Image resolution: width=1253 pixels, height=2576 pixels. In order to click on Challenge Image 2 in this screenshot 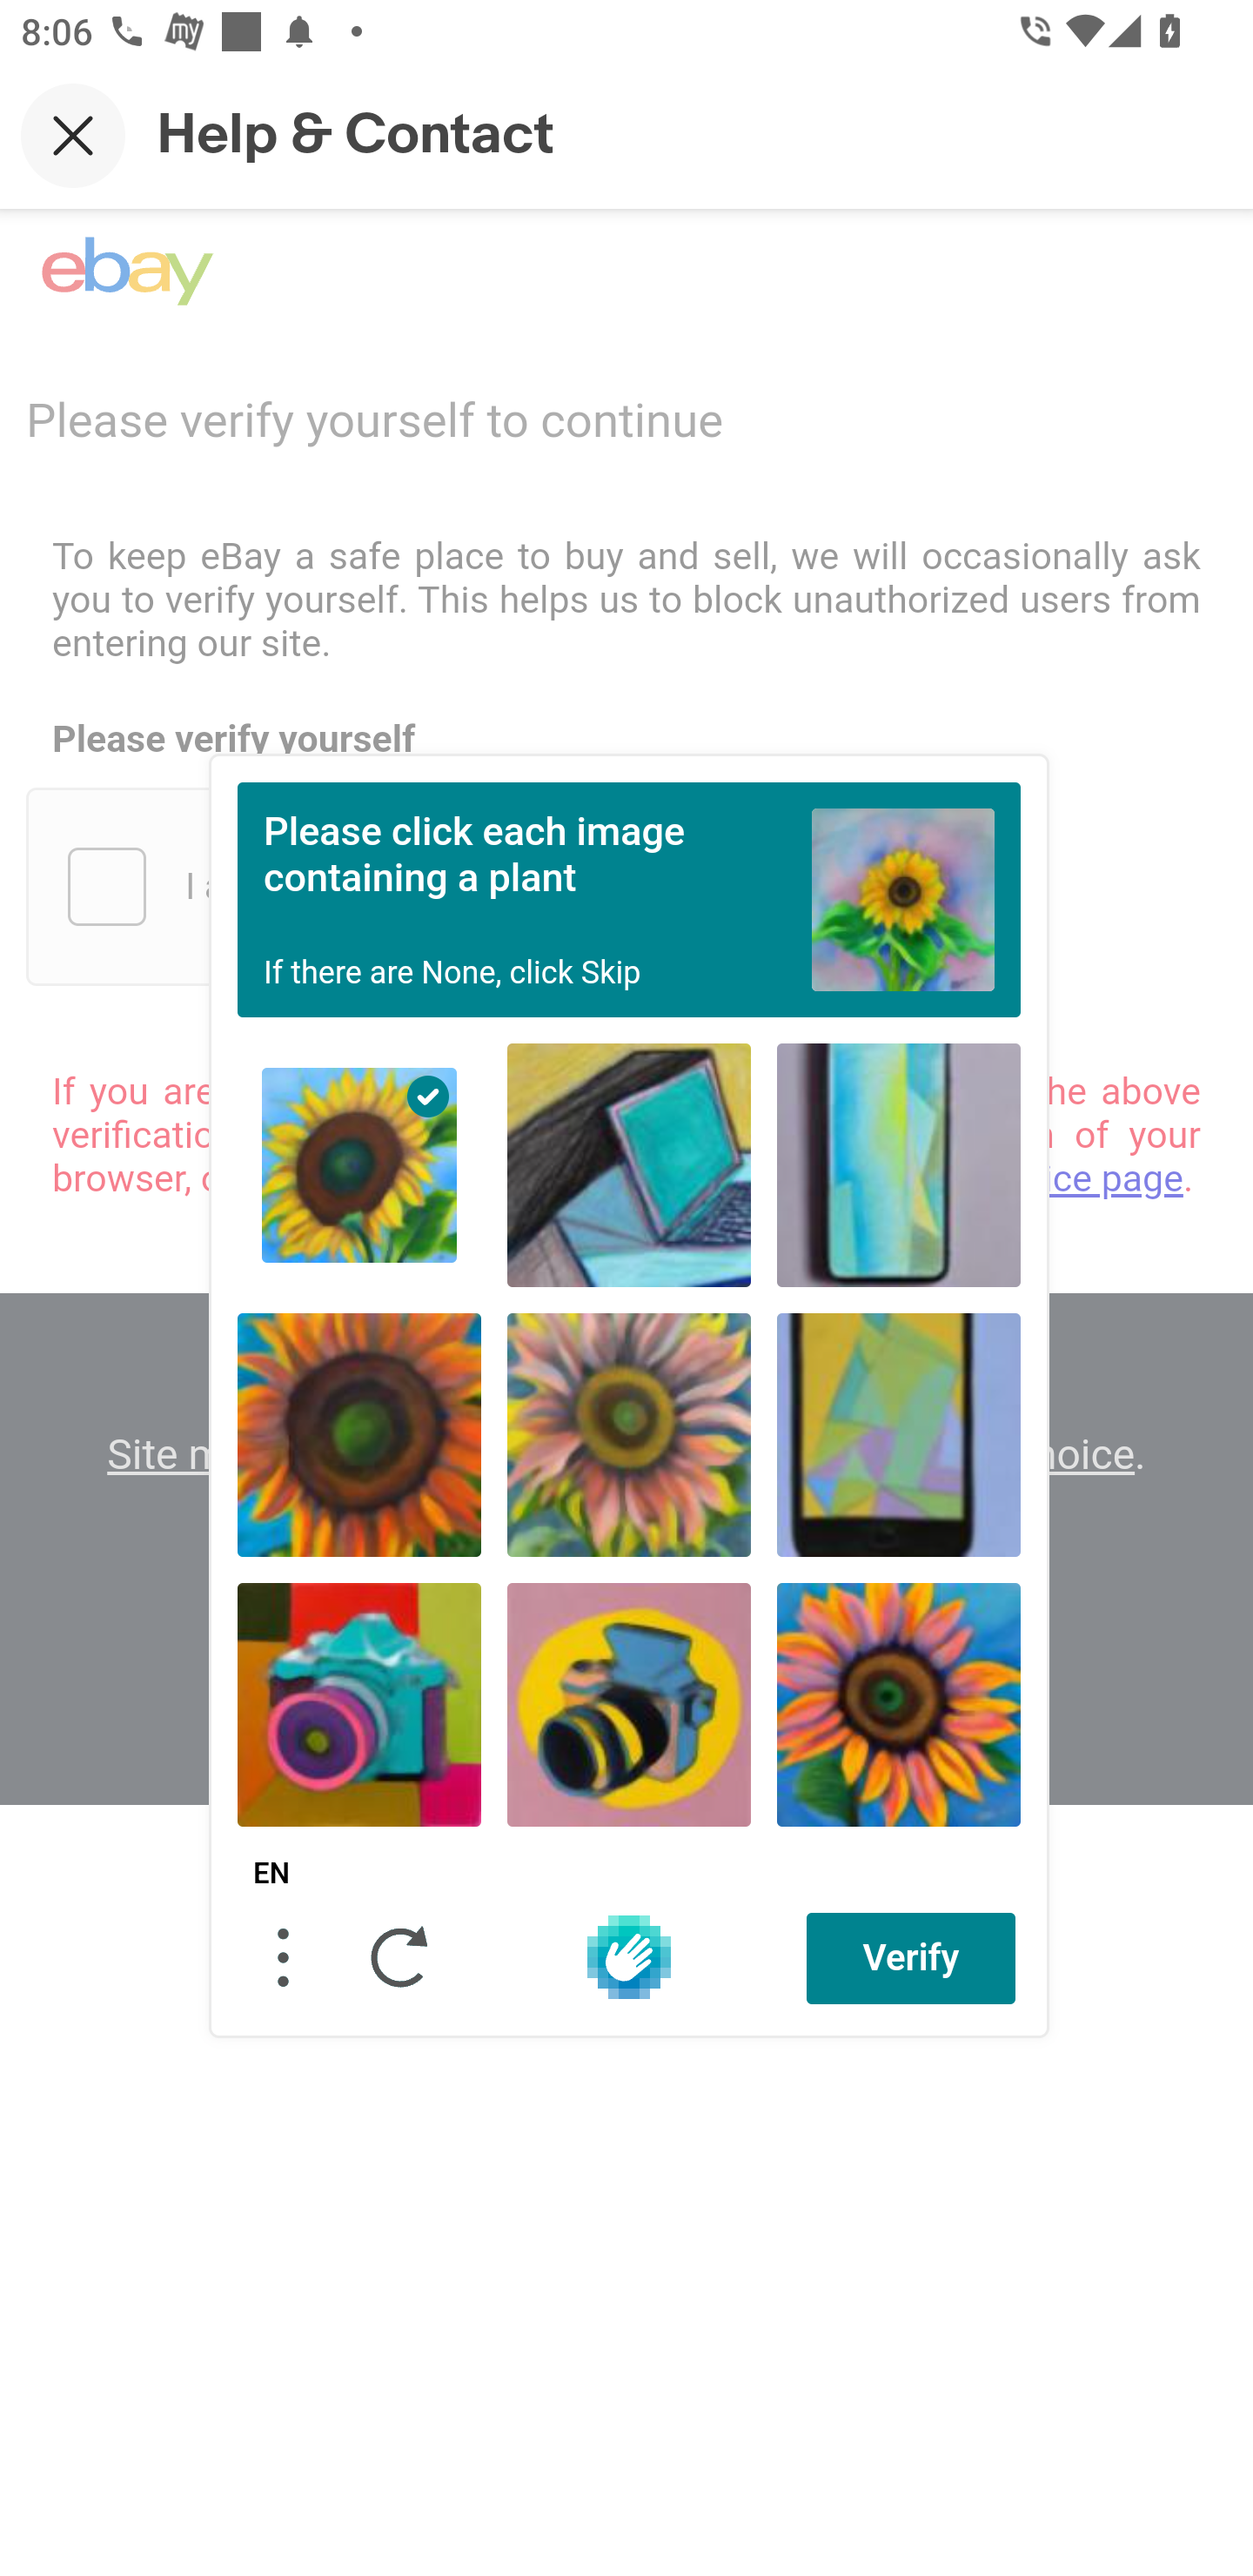, I will do `click(628, 1164)`.